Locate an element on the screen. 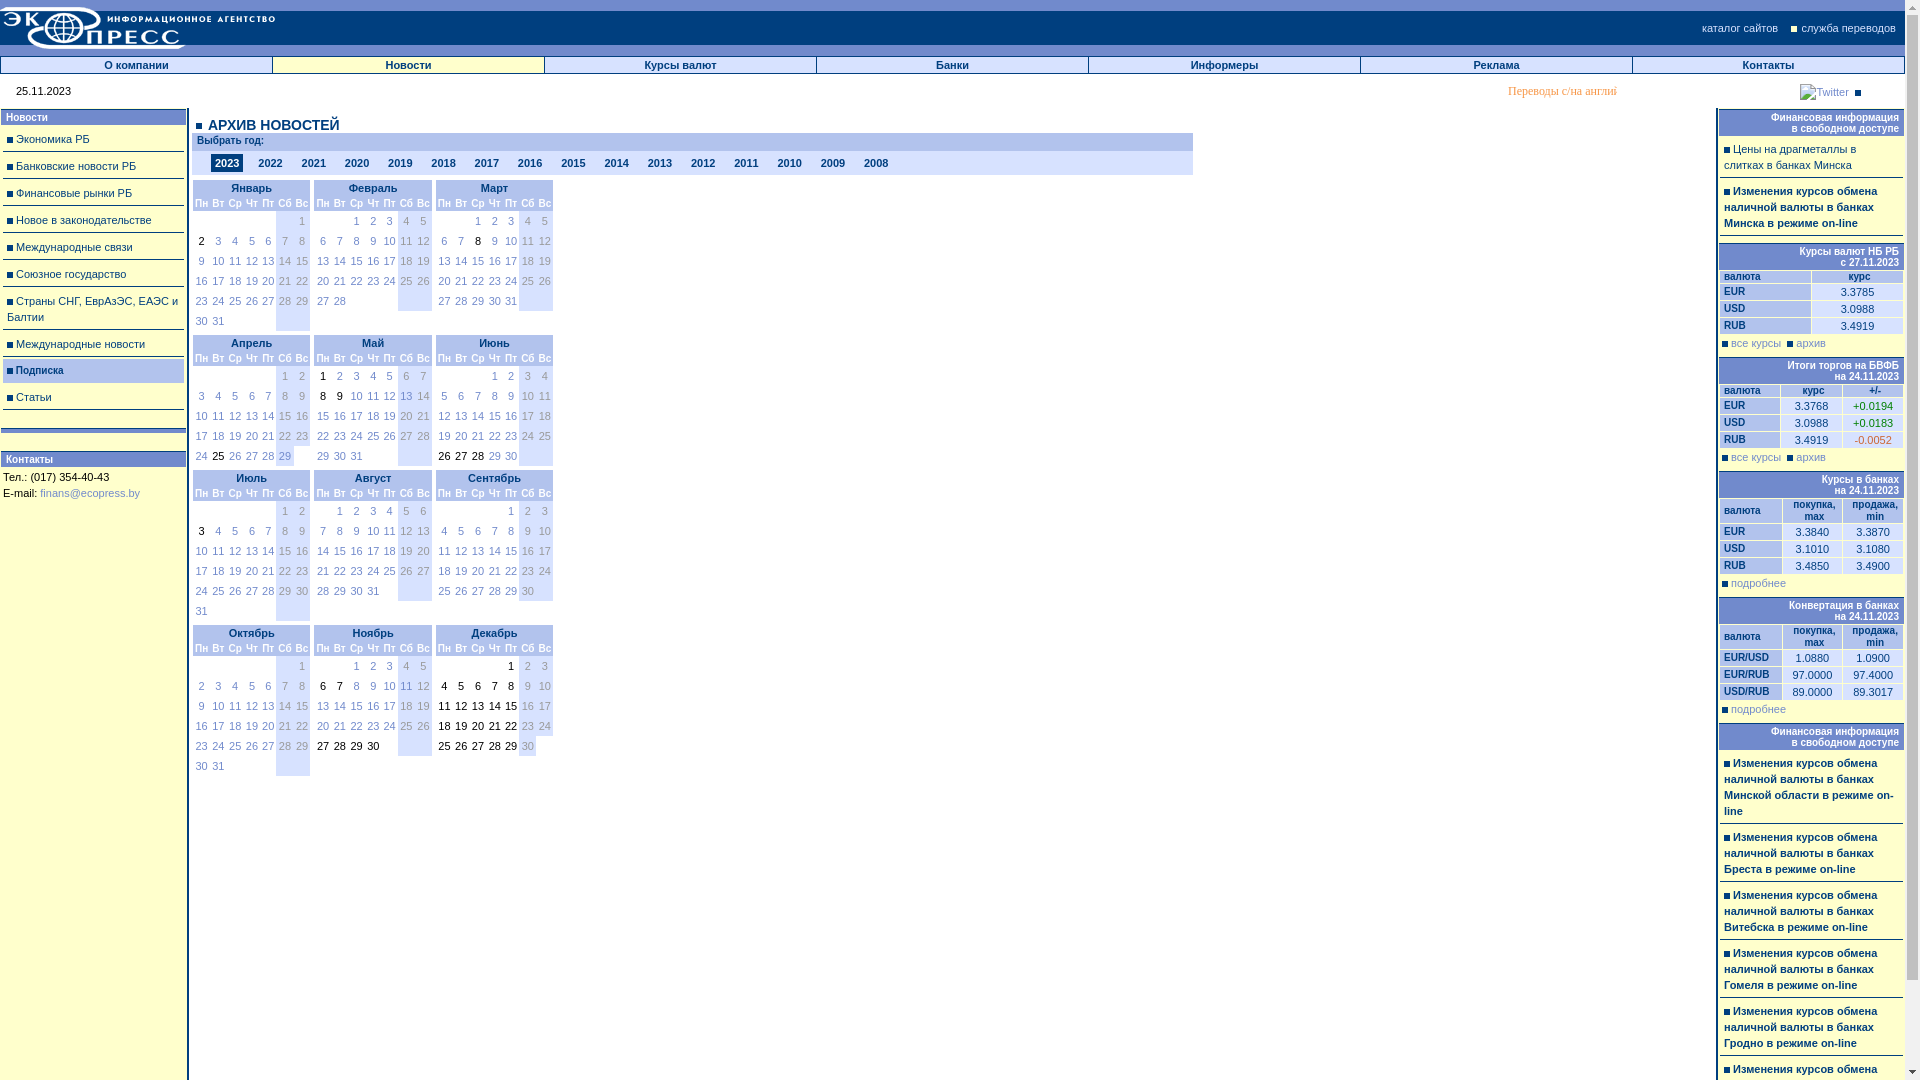  20 is located at coordinates (444, 281).